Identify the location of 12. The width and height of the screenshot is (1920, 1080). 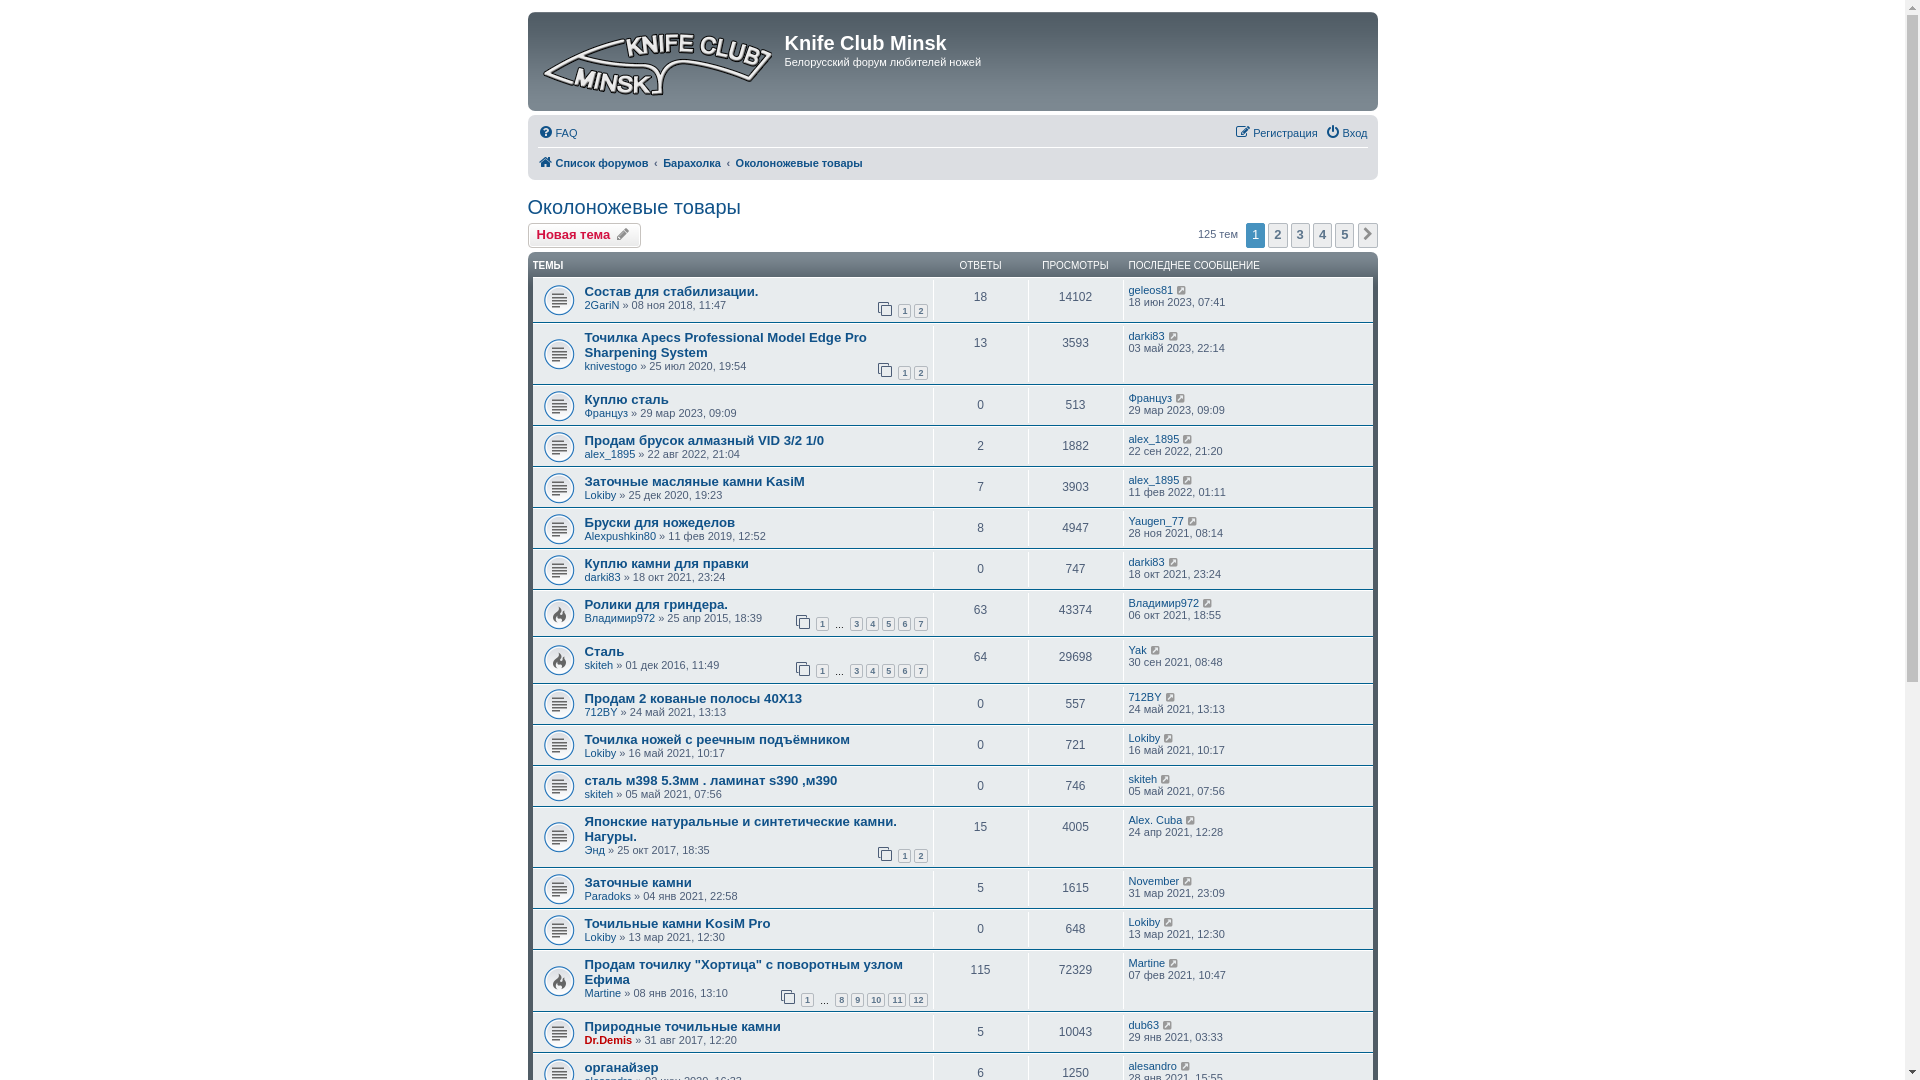
(918, 1000).